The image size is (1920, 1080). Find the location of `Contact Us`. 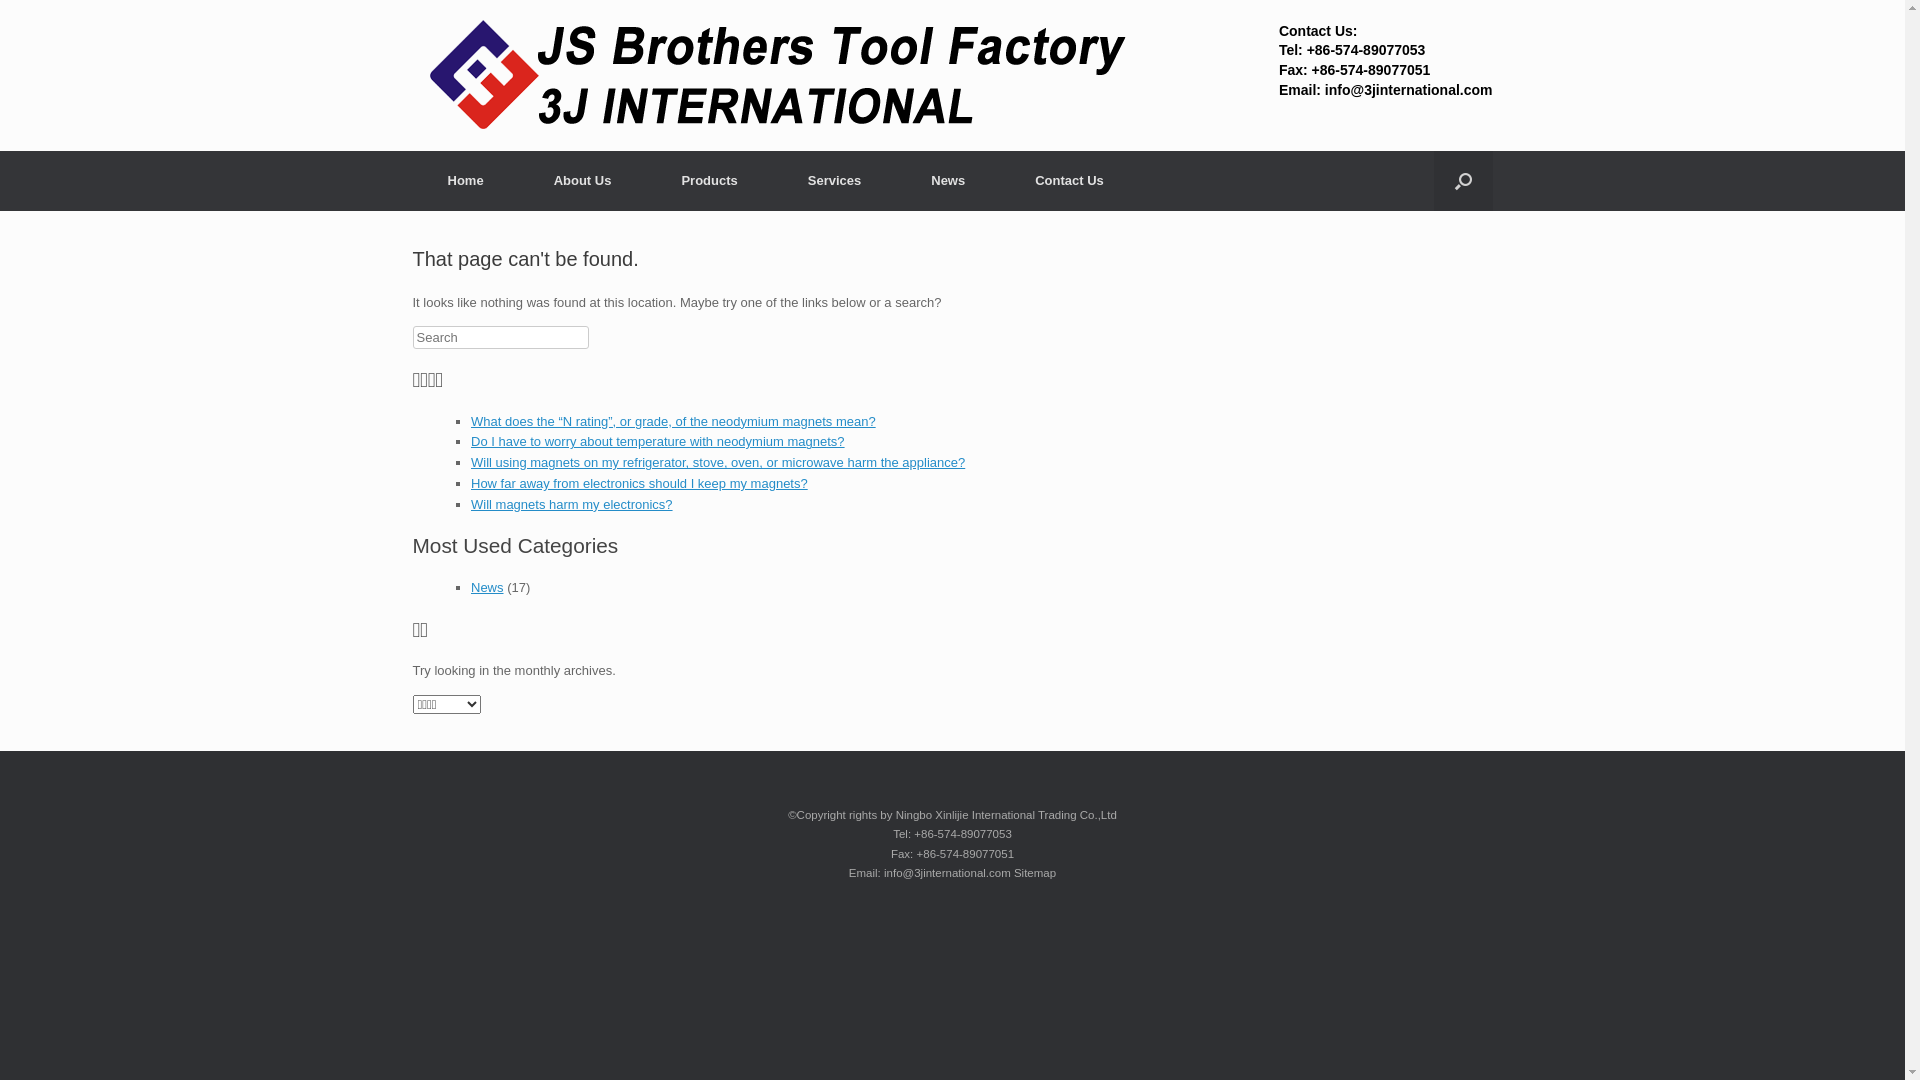

Contact Us is located at coordinates (1070, 181).